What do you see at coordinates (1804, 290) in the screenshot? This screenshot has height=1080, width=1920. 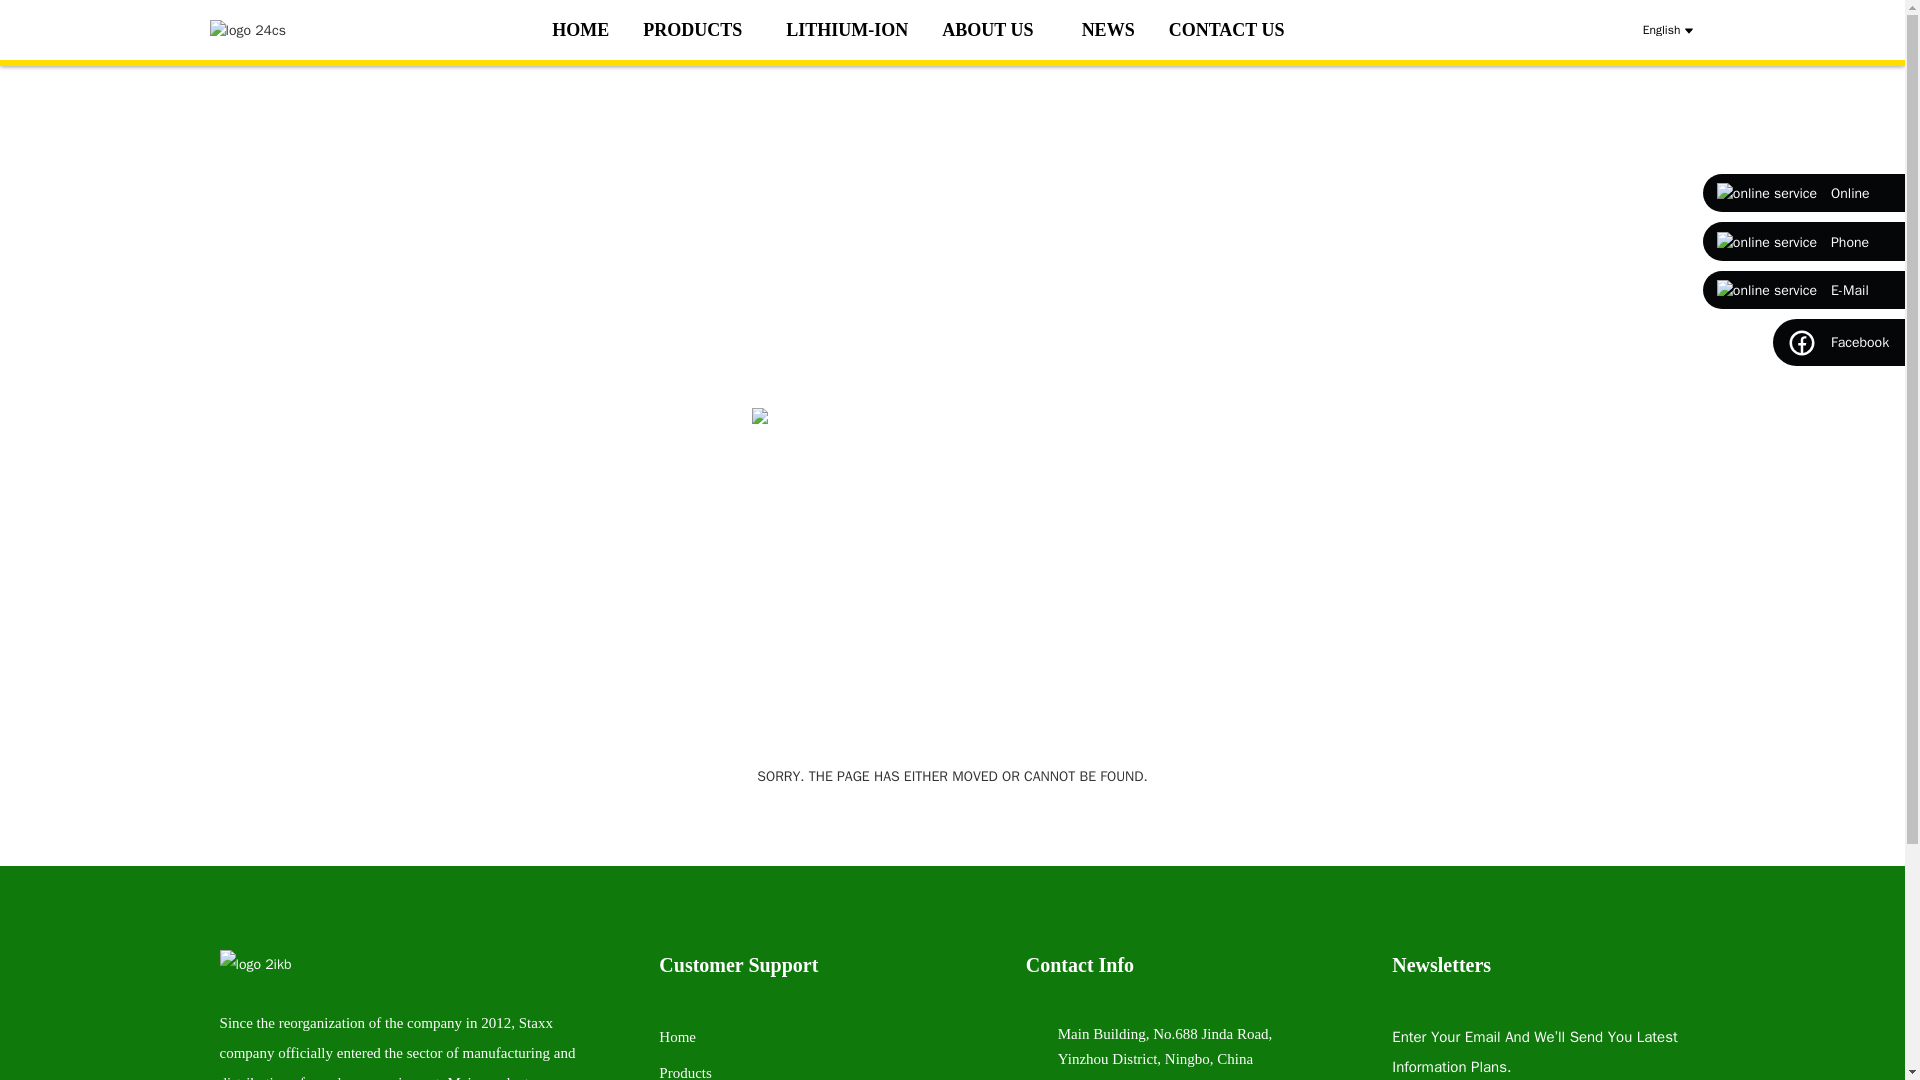 I see `E-Mail` at bounding box center [1804, 290].